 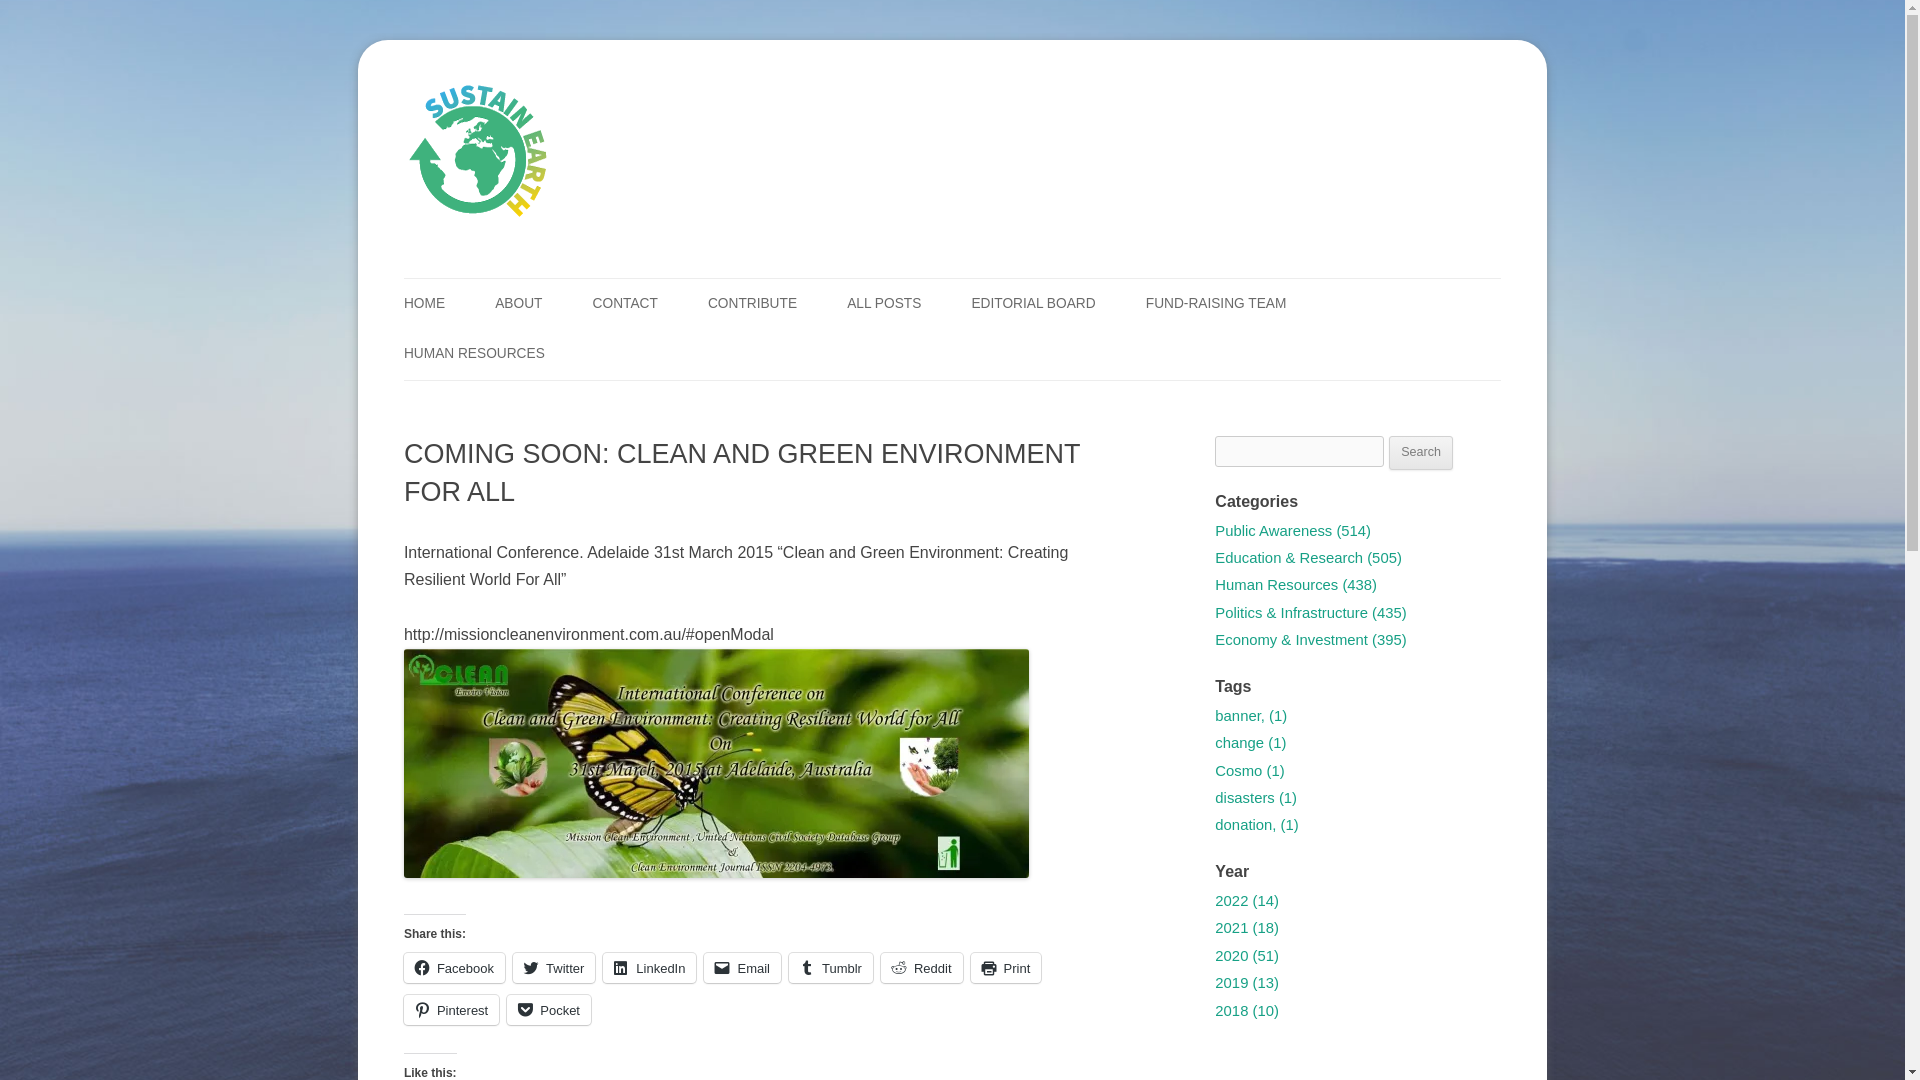 I want to click on Pocket, so click(x=548, y=1009).